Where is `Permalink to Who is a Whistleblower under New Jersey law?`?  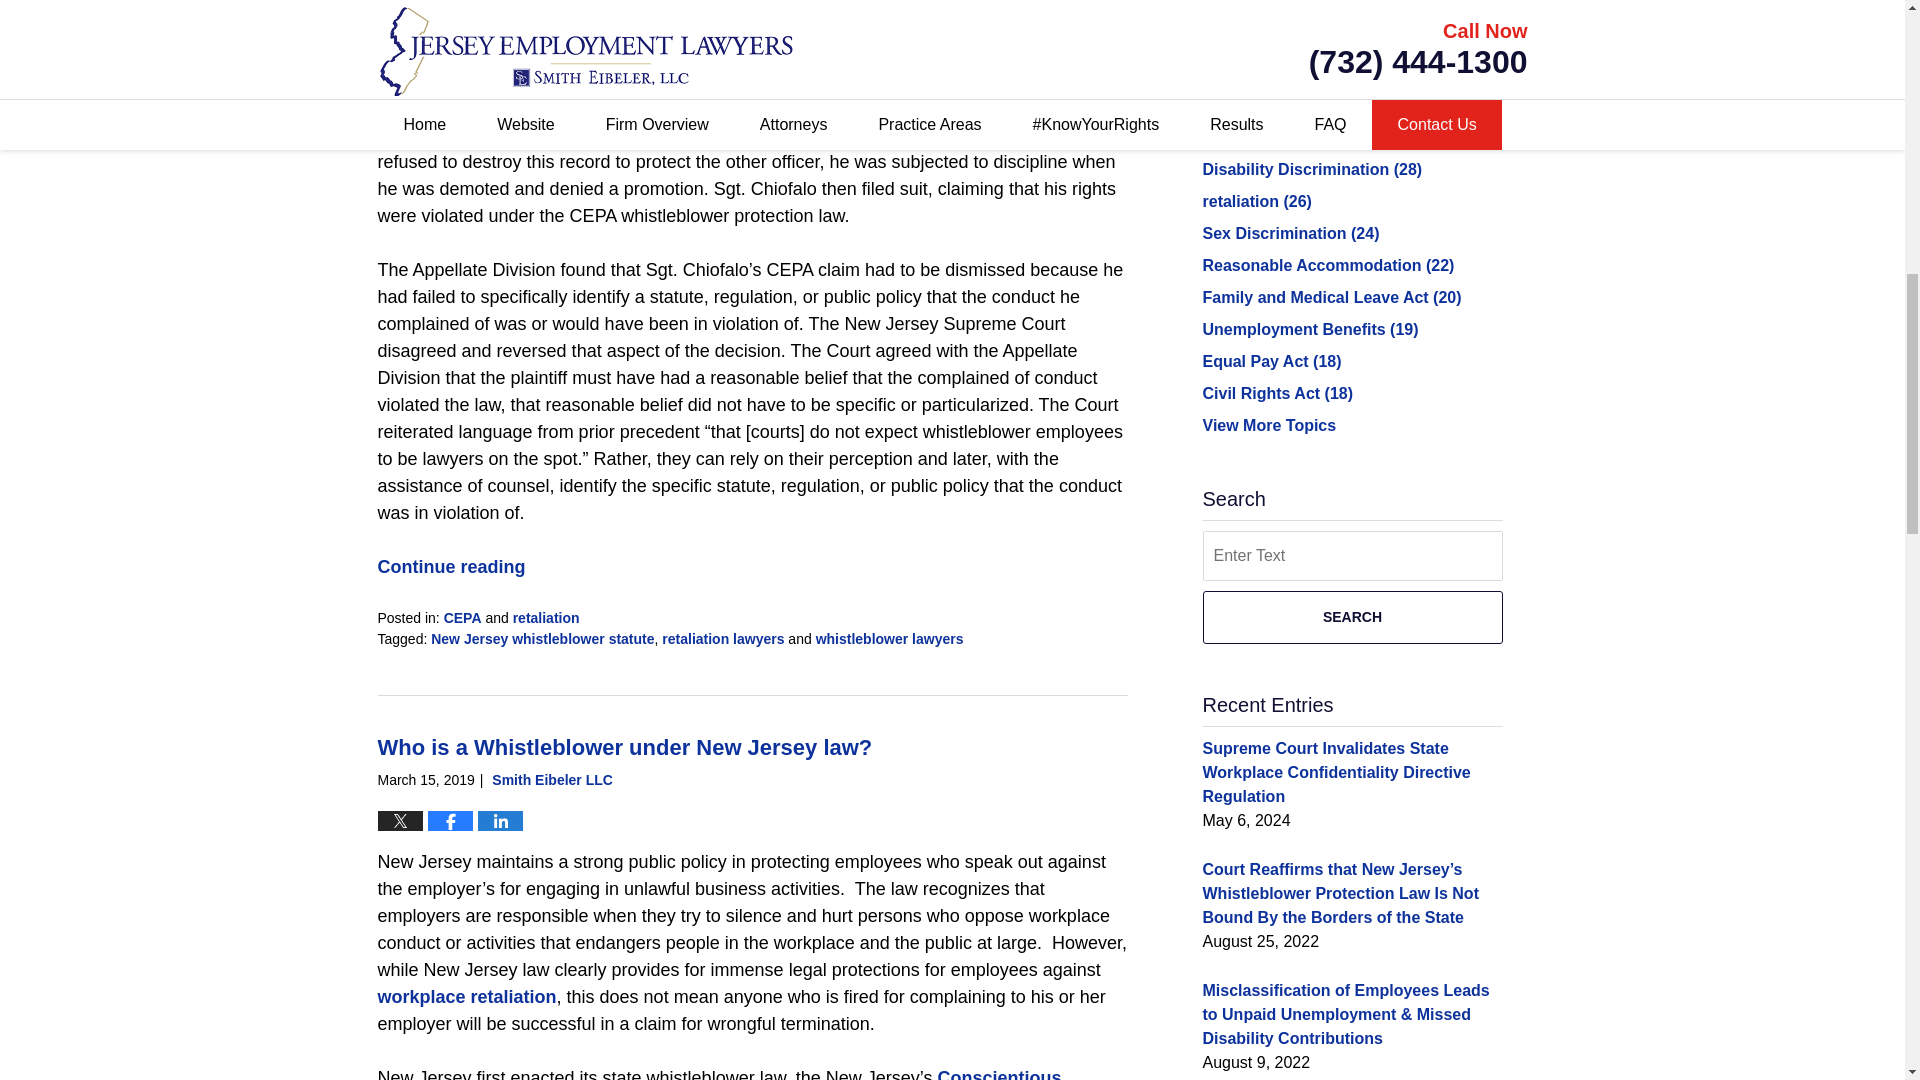
Permalink to Who is a Whistleblower under New Jersey law? is located at coordinates (626, 748).